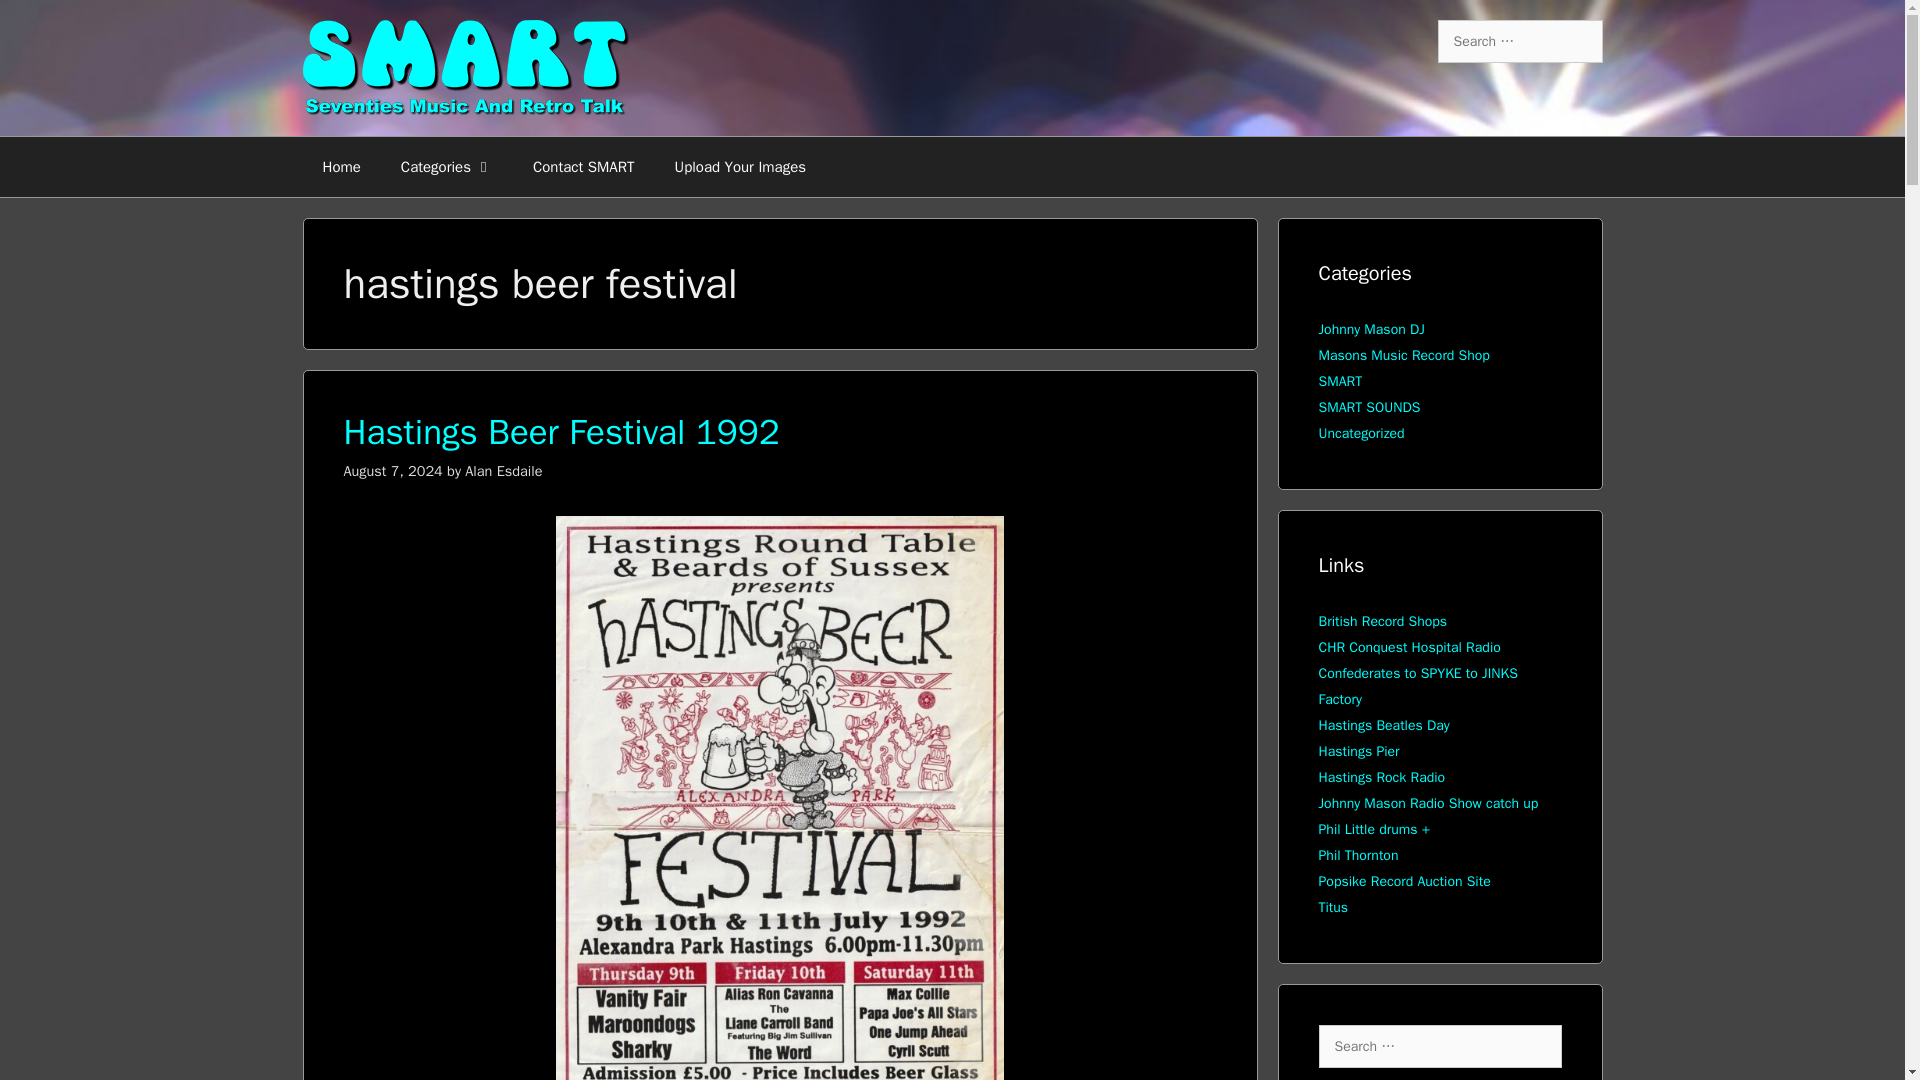 The width and height of the screenshot is (1920, 1080). What do you see at coordinates (1382, 621) in the screenshot?
I see `hastings record shops, disc jockey, masons music` at bounding box center [1382, 621].